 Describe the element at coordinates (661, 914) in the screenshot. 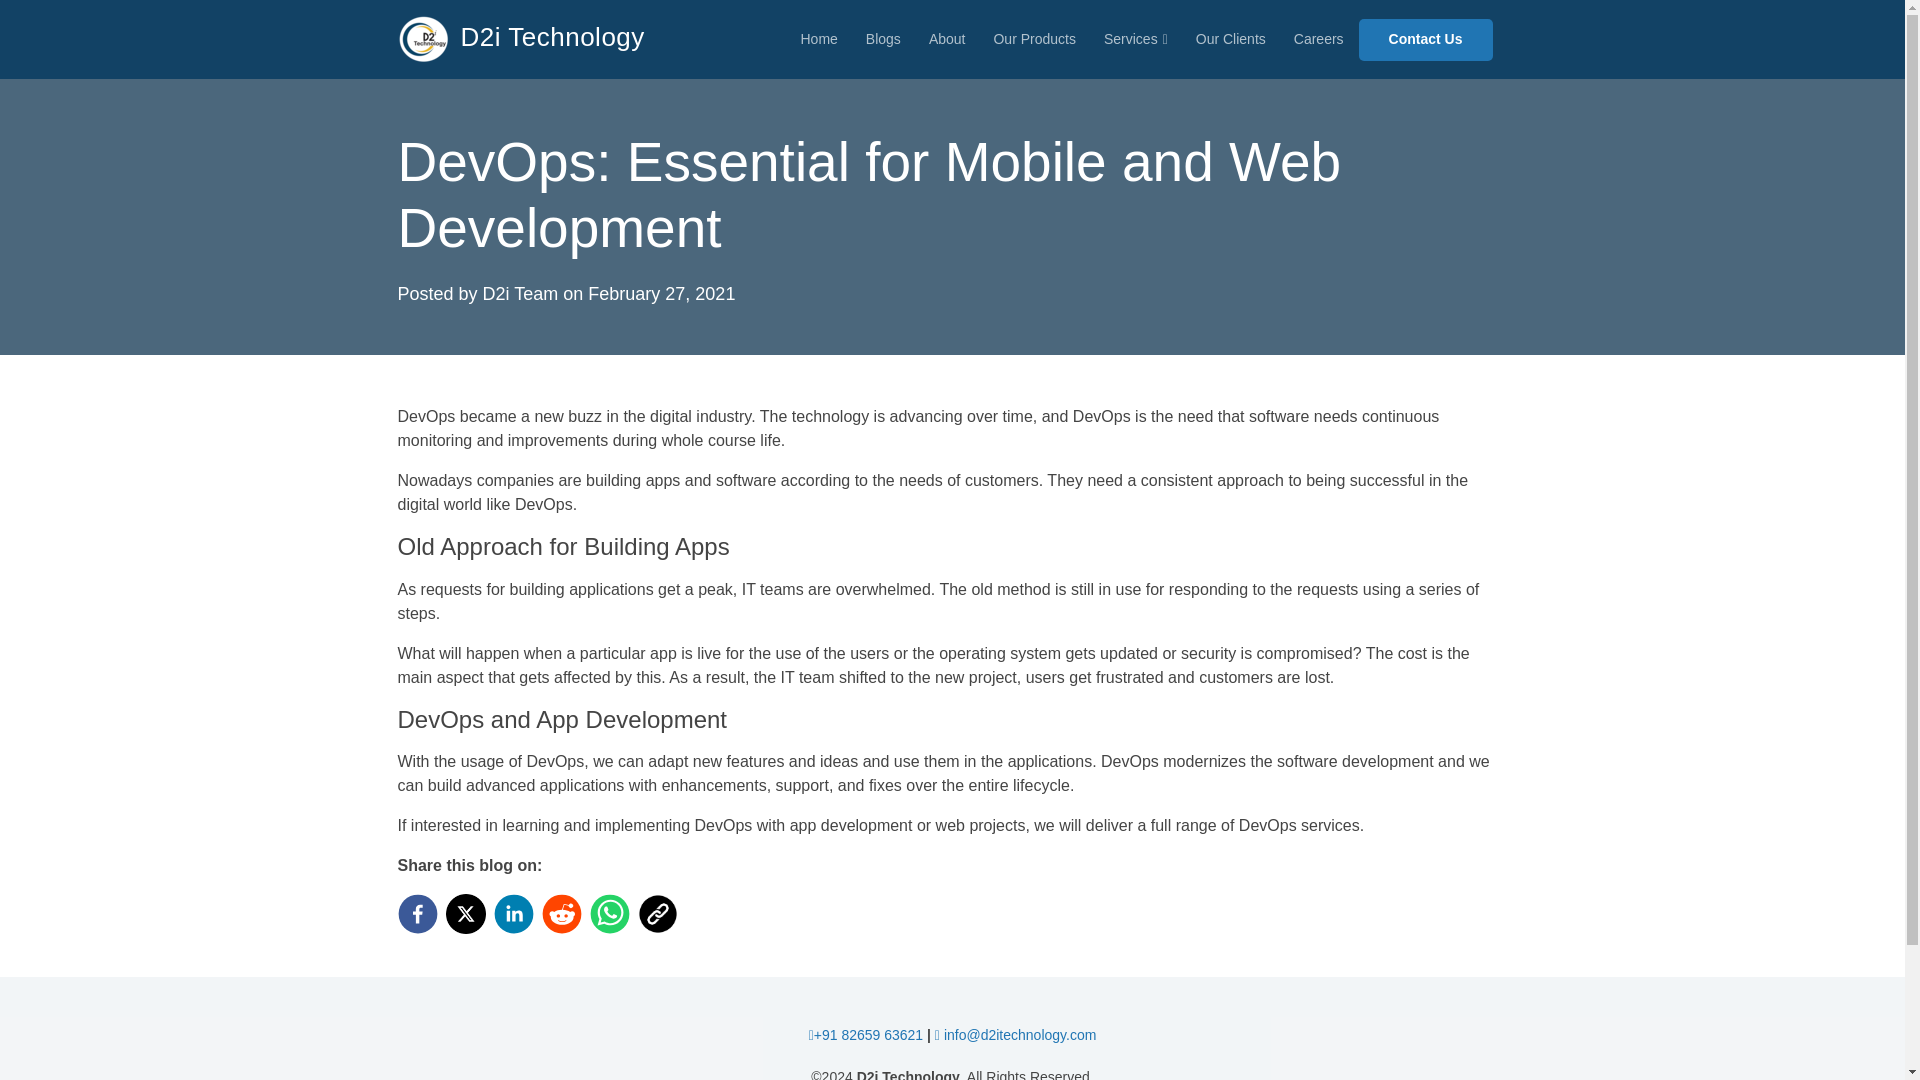

I see `Click to Copy Link` at that location.